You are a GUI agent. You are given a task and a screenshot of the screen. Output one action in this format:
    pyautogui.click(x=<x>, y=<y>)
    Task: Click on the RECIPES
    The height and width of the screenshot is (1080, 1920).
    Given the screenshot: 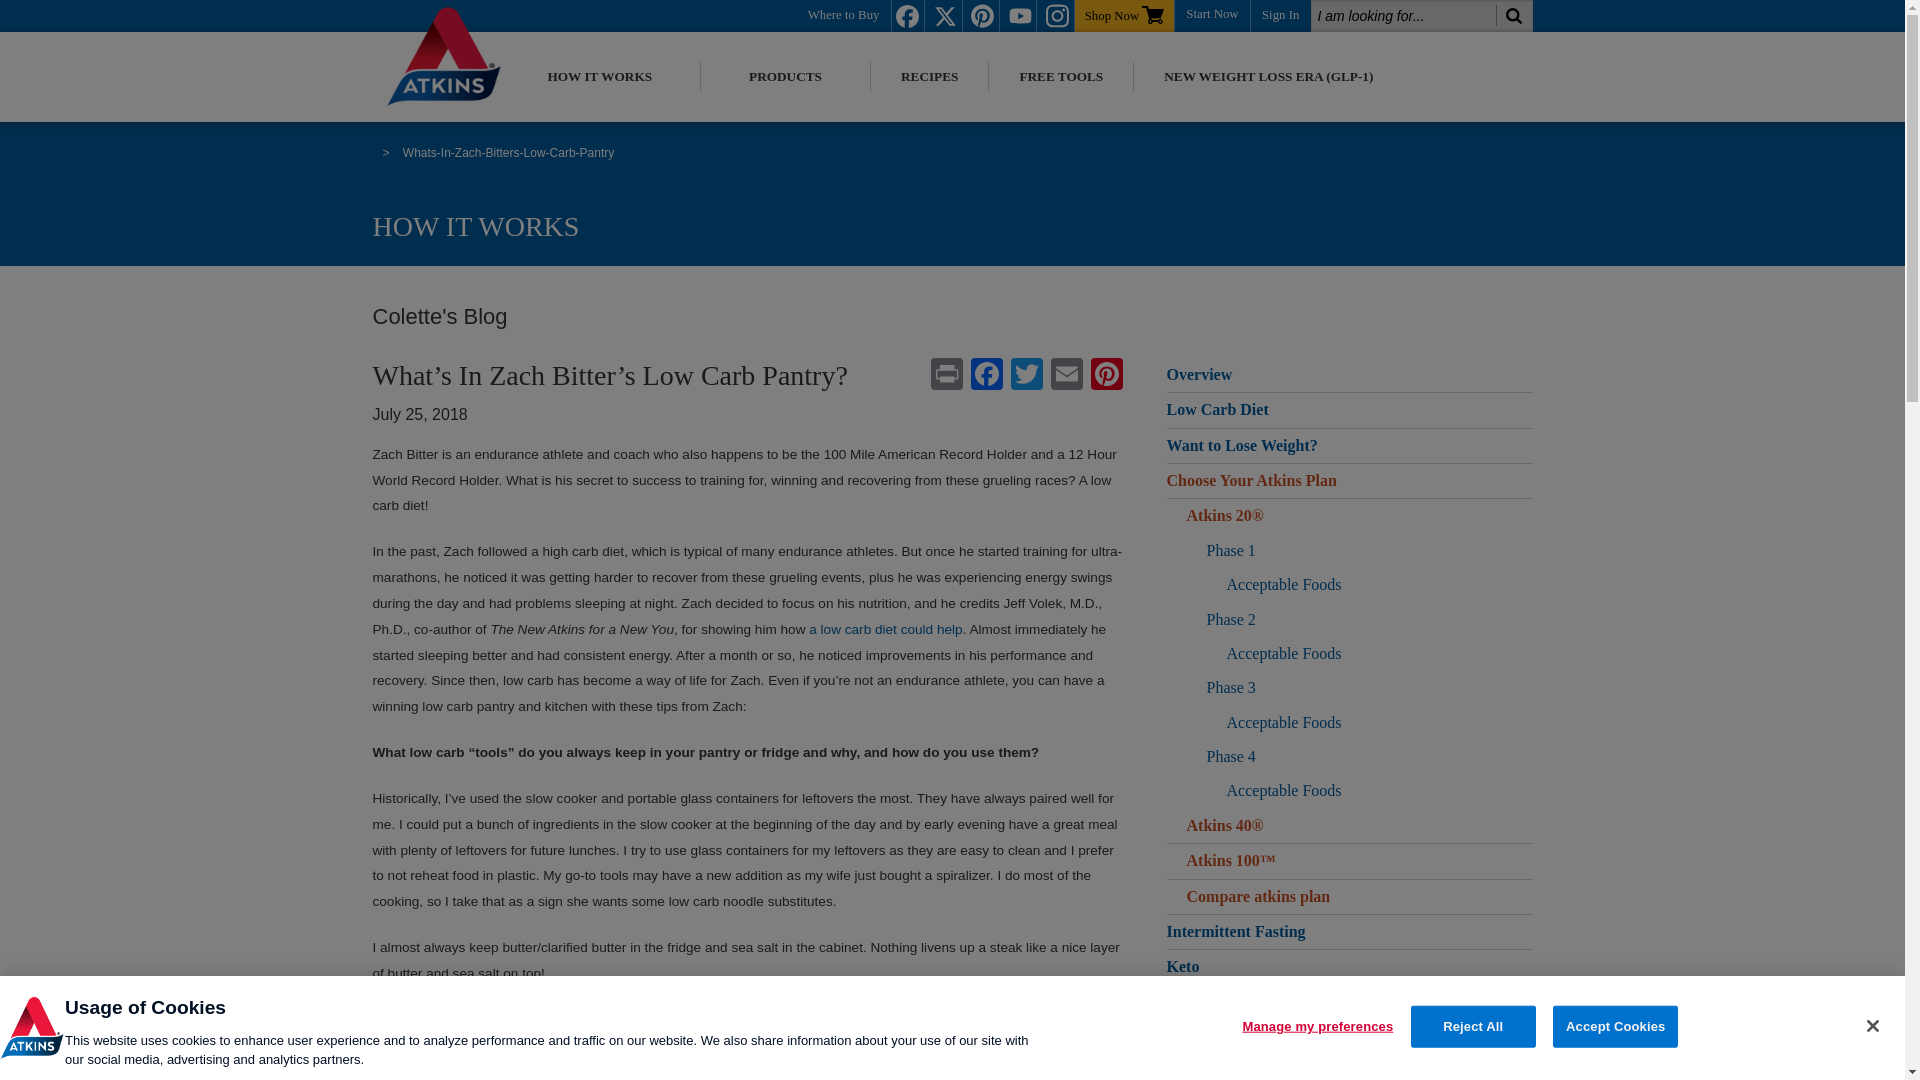 What is the action you would take?
    pyautogui.click(x=930, y=76)
    